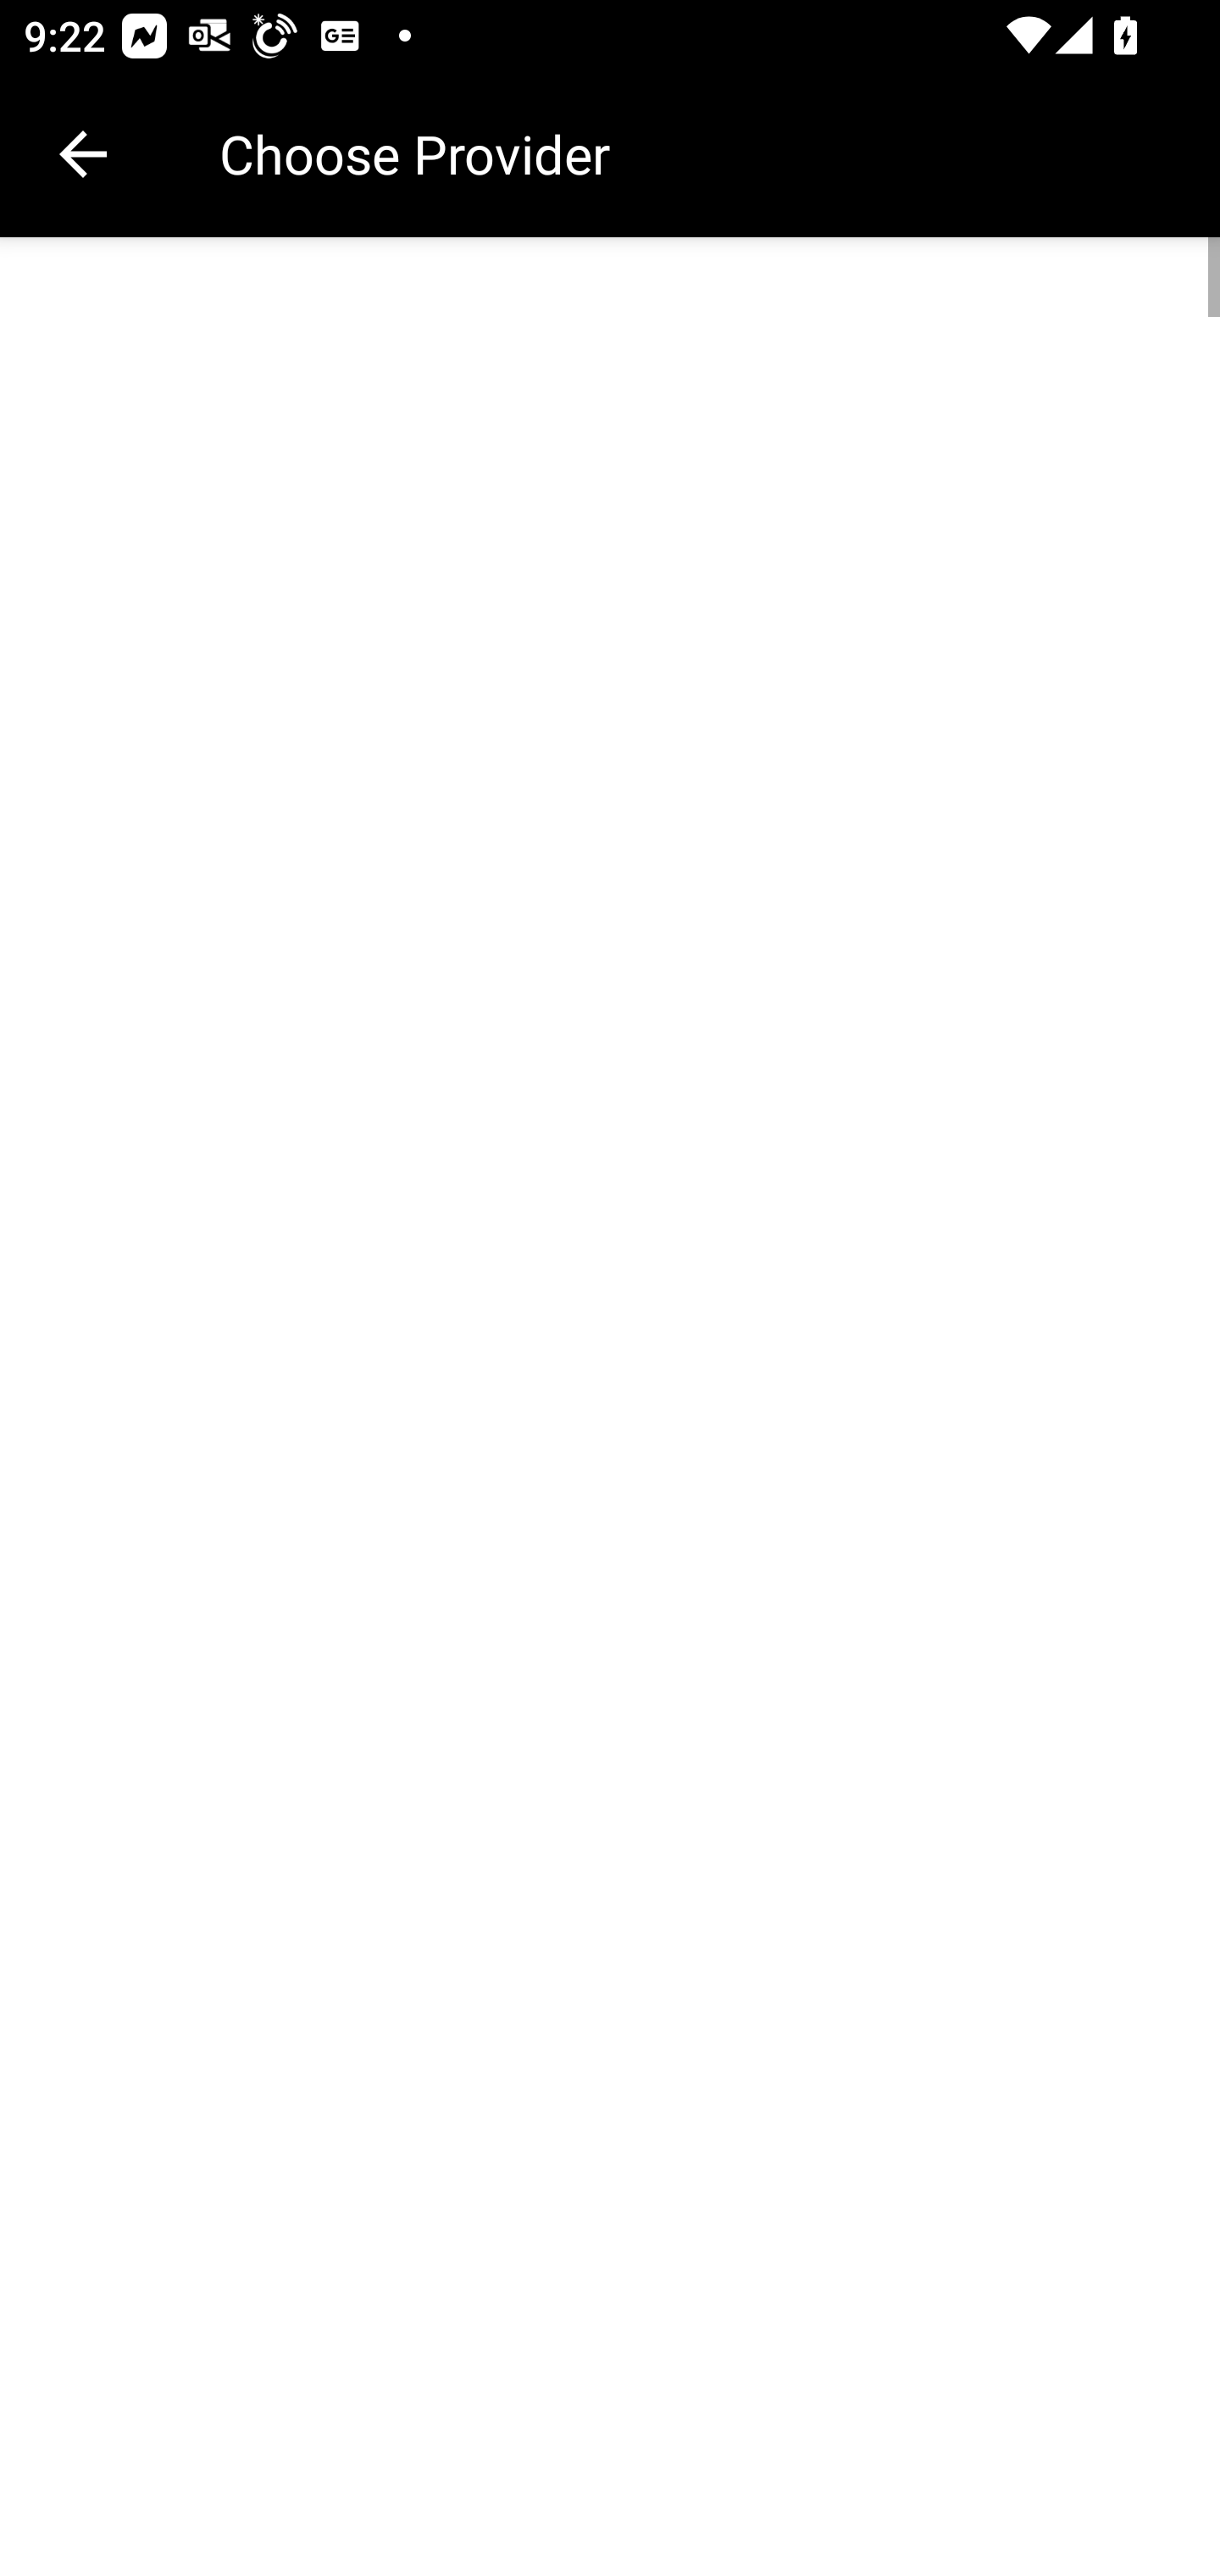  Describe the element at coordinates (83, 154) in the screenshot. I see `Navigate up` at that location.